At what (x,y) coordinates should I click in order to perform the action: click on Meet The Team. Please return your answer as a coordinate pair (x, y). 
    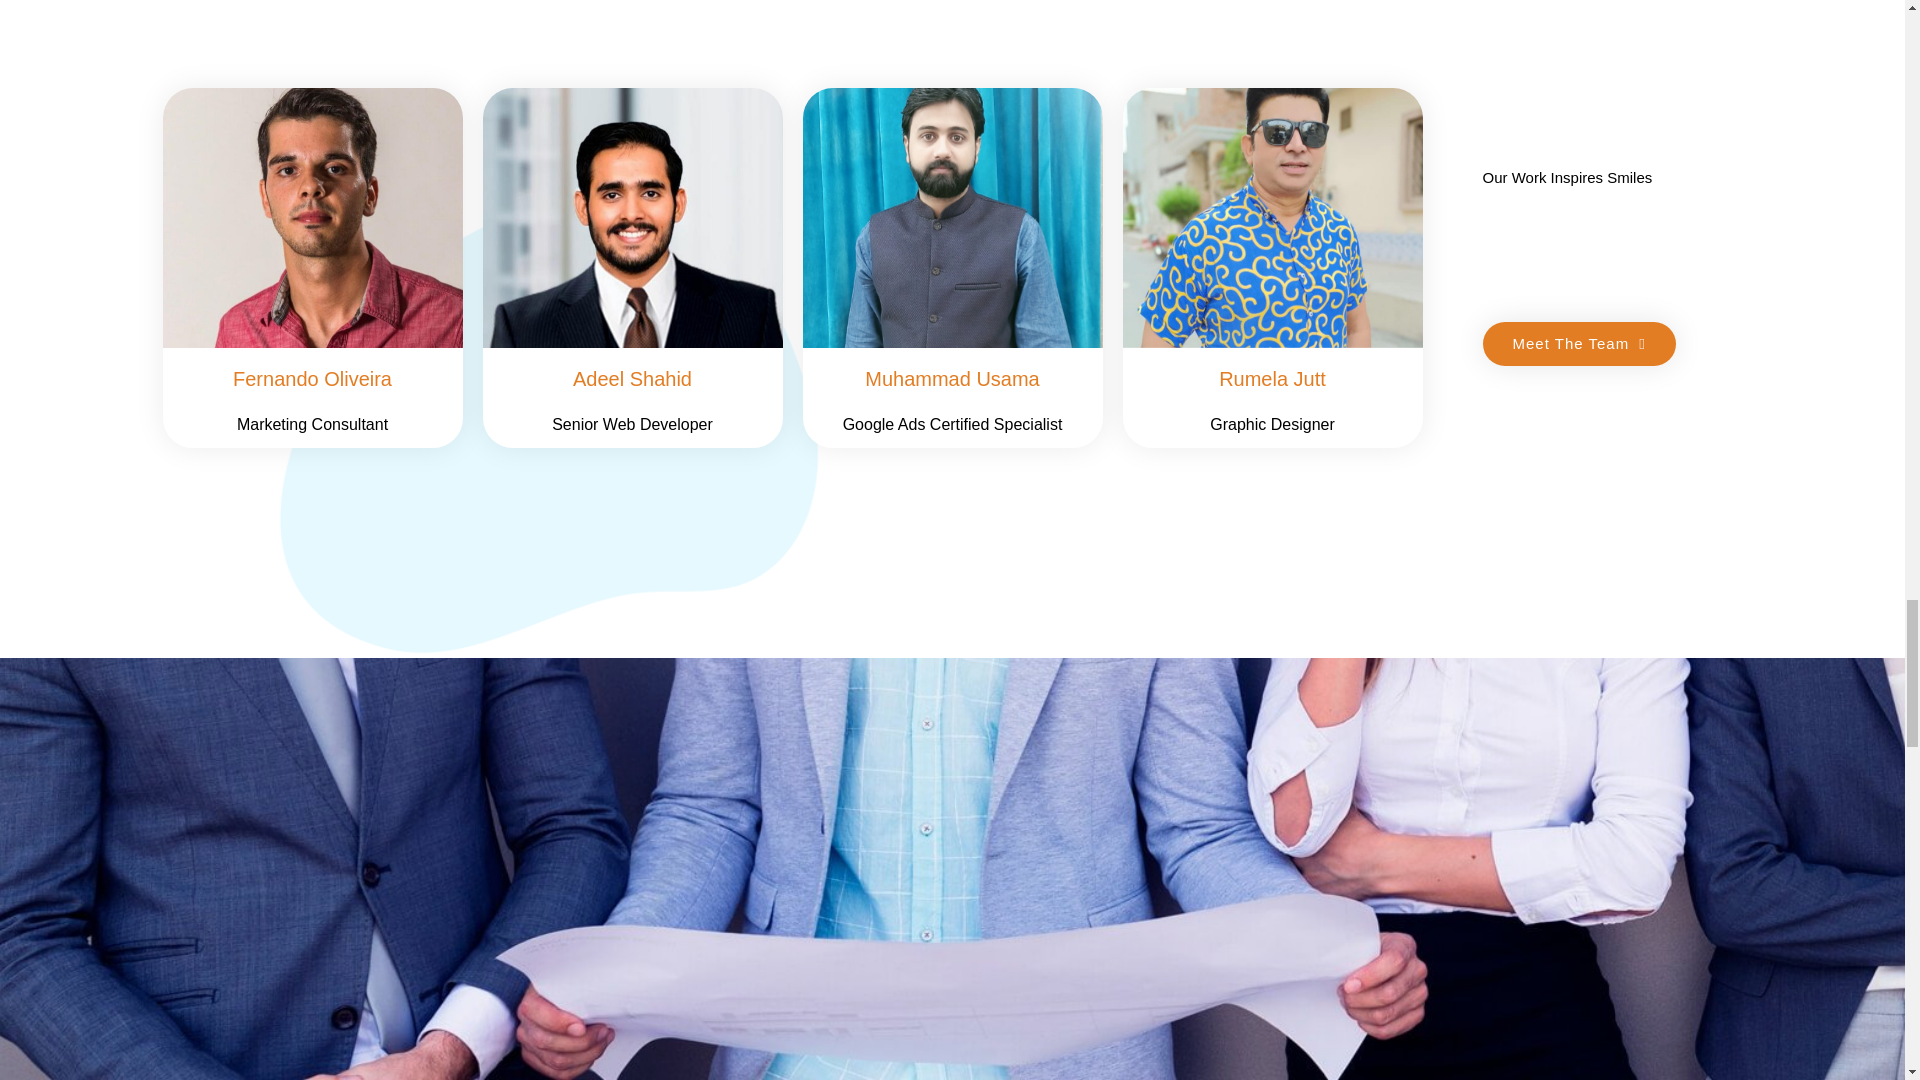
    Looking at the image, I should click on (1578, 344).